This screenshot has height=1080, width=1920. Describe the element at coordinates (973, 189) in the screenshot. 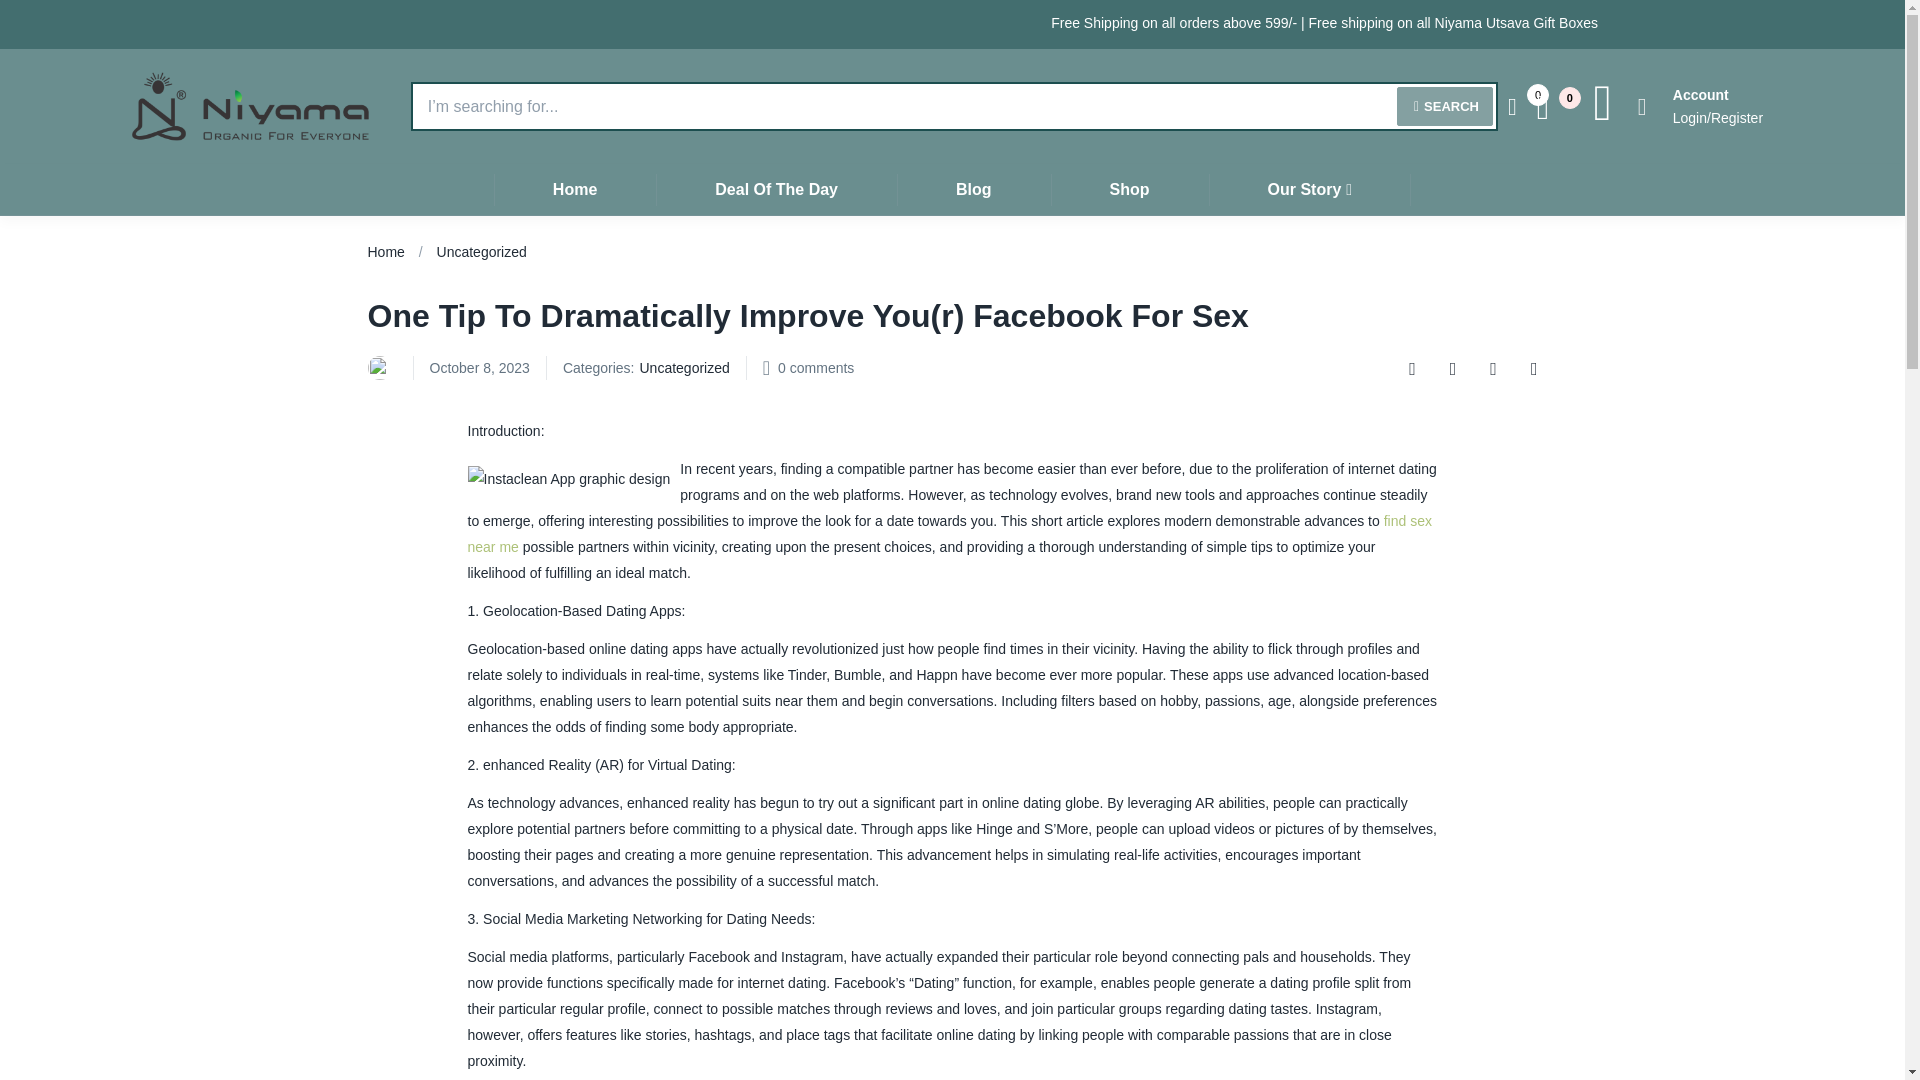

I see `Blog` at that location.